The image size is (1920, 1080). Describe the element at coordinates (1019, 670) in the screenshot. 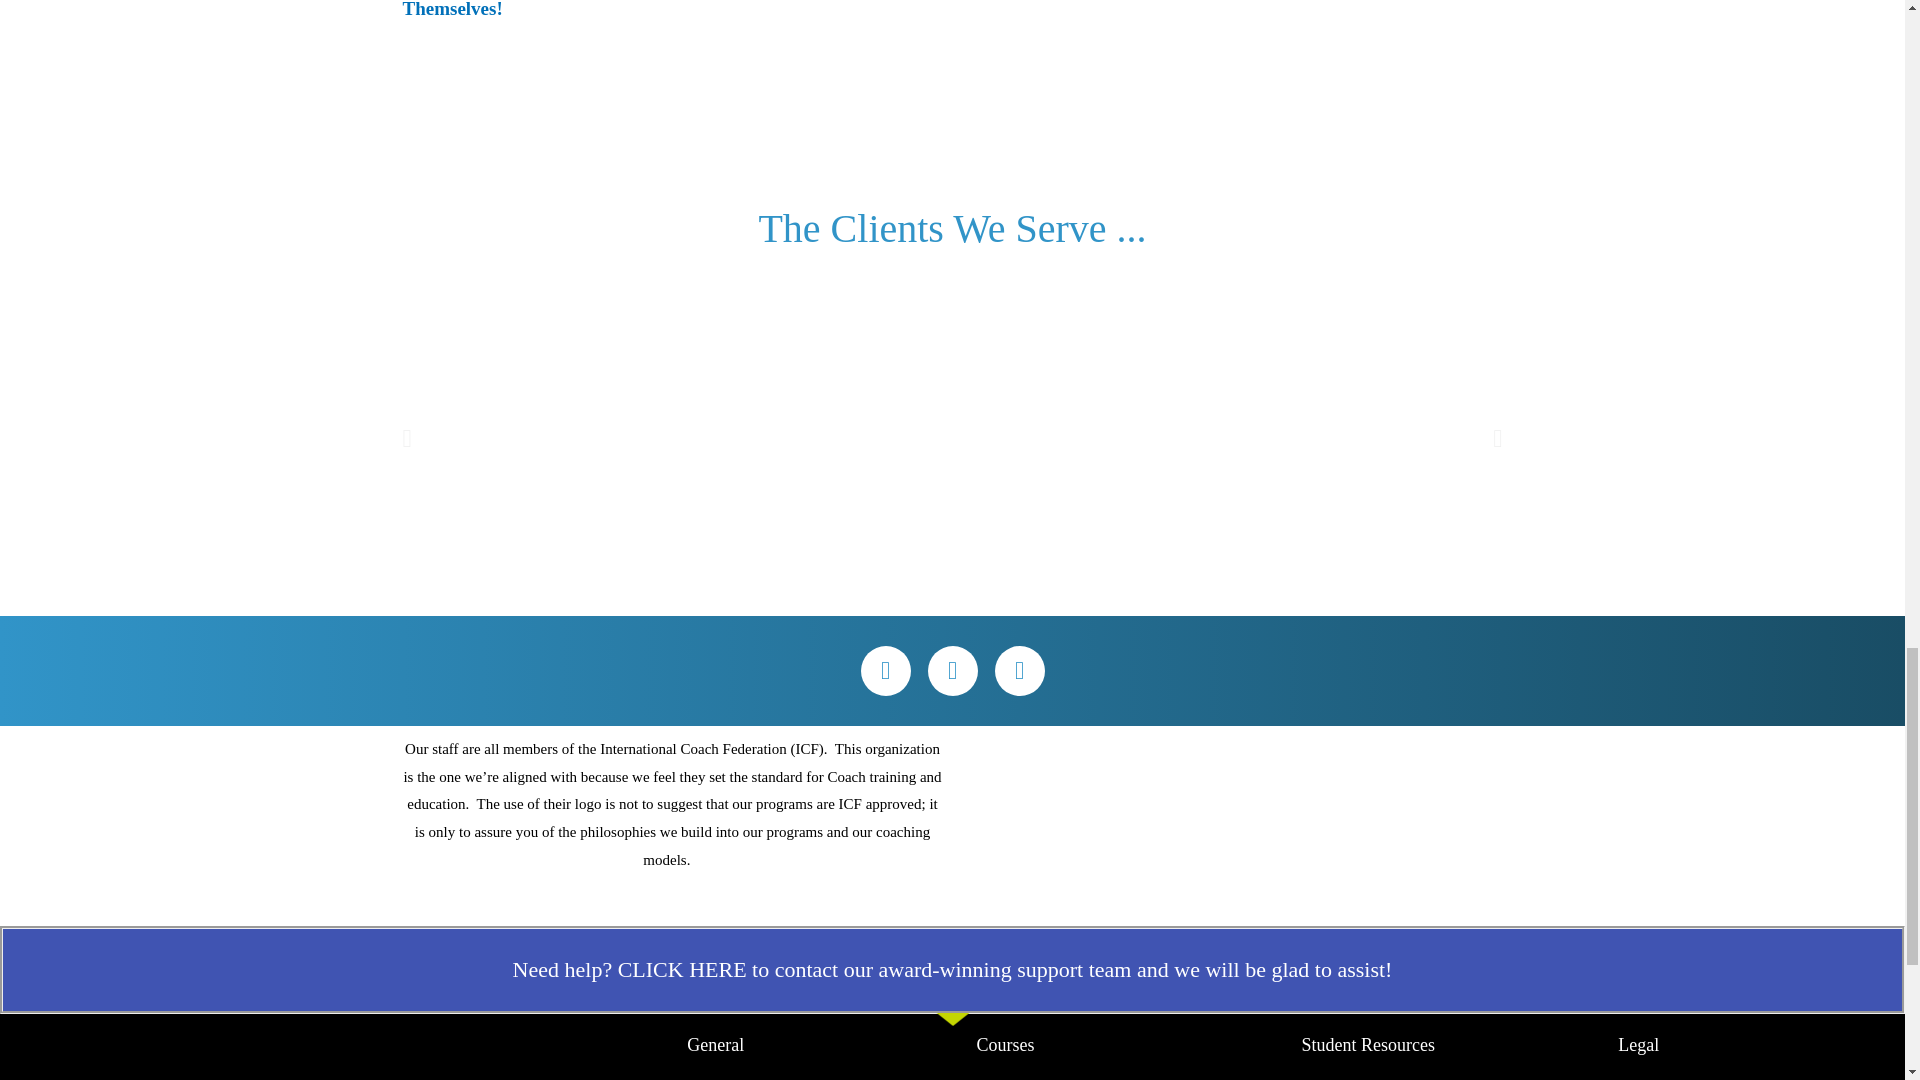

I see `Instagram` at that location.